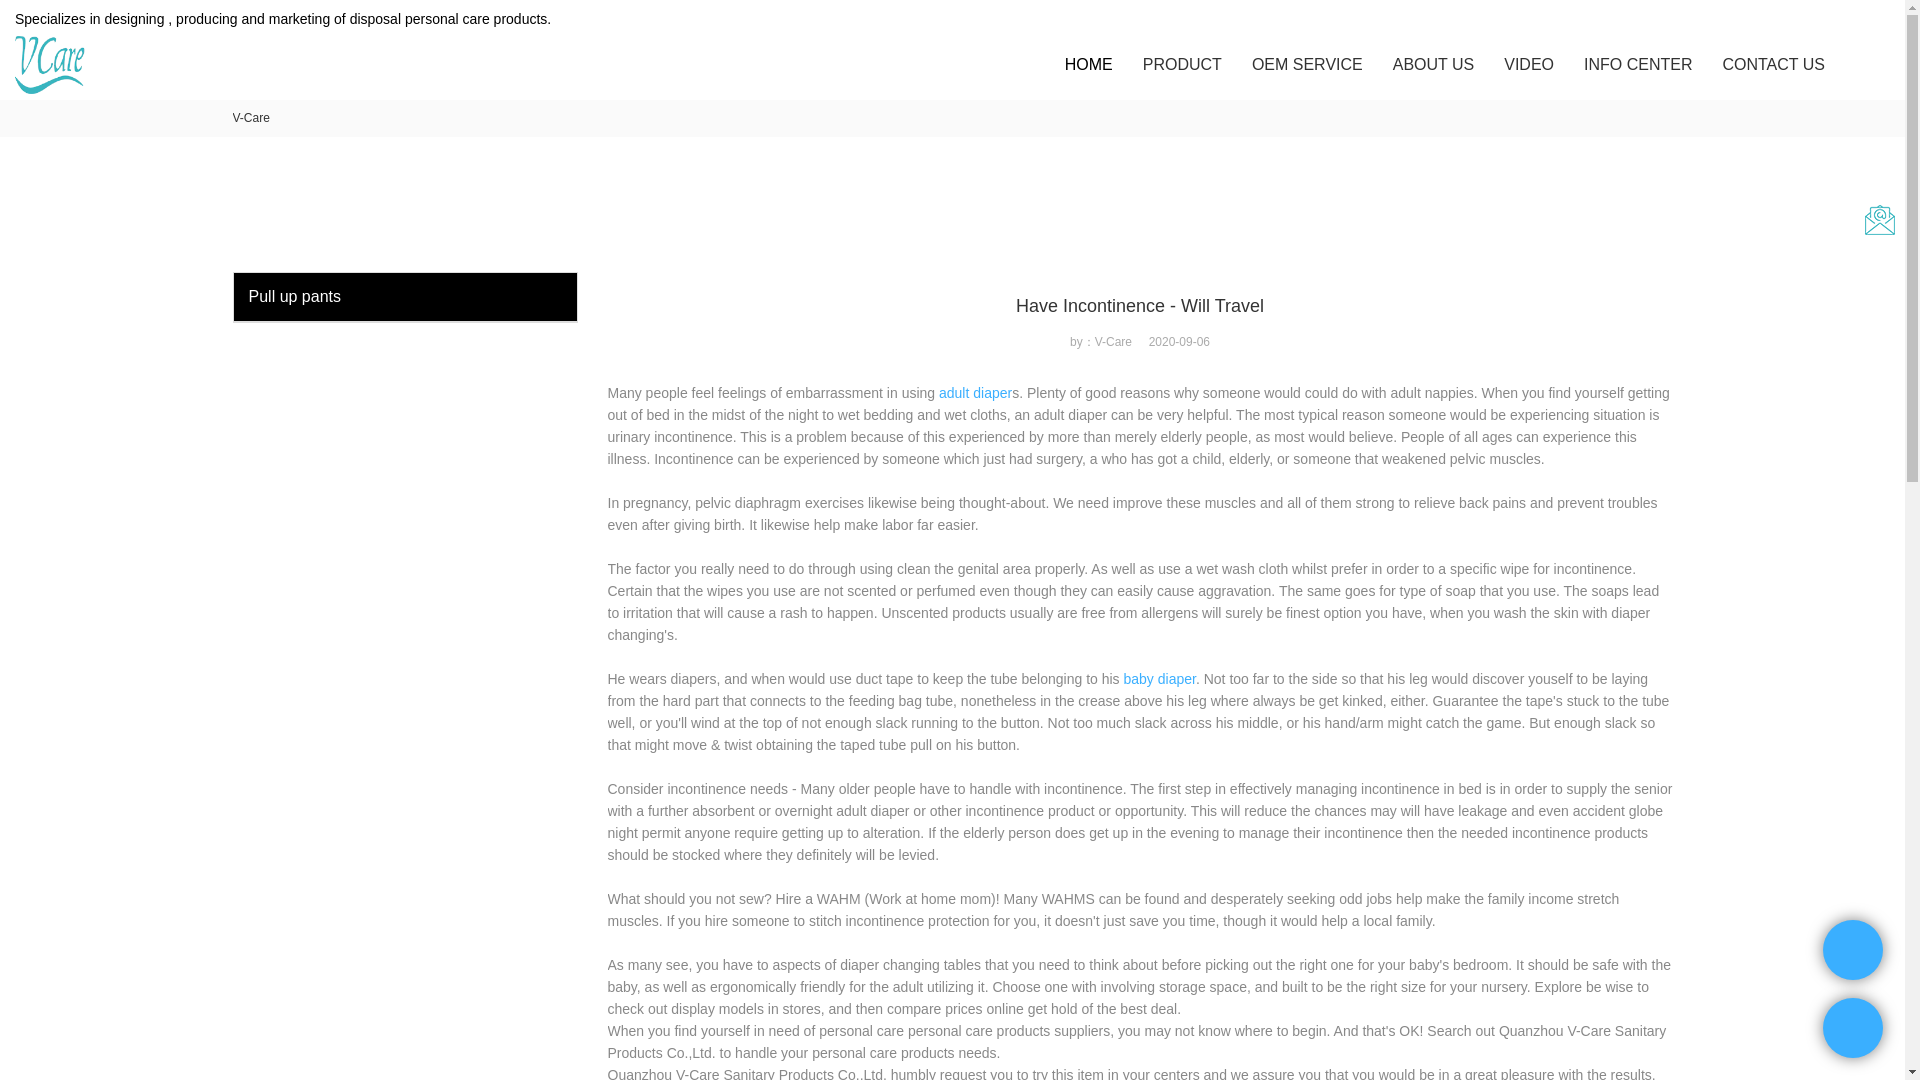 The width and height of the screenshot is (1920, 1080). I want to click on baby diaper, so click(1160, 678).